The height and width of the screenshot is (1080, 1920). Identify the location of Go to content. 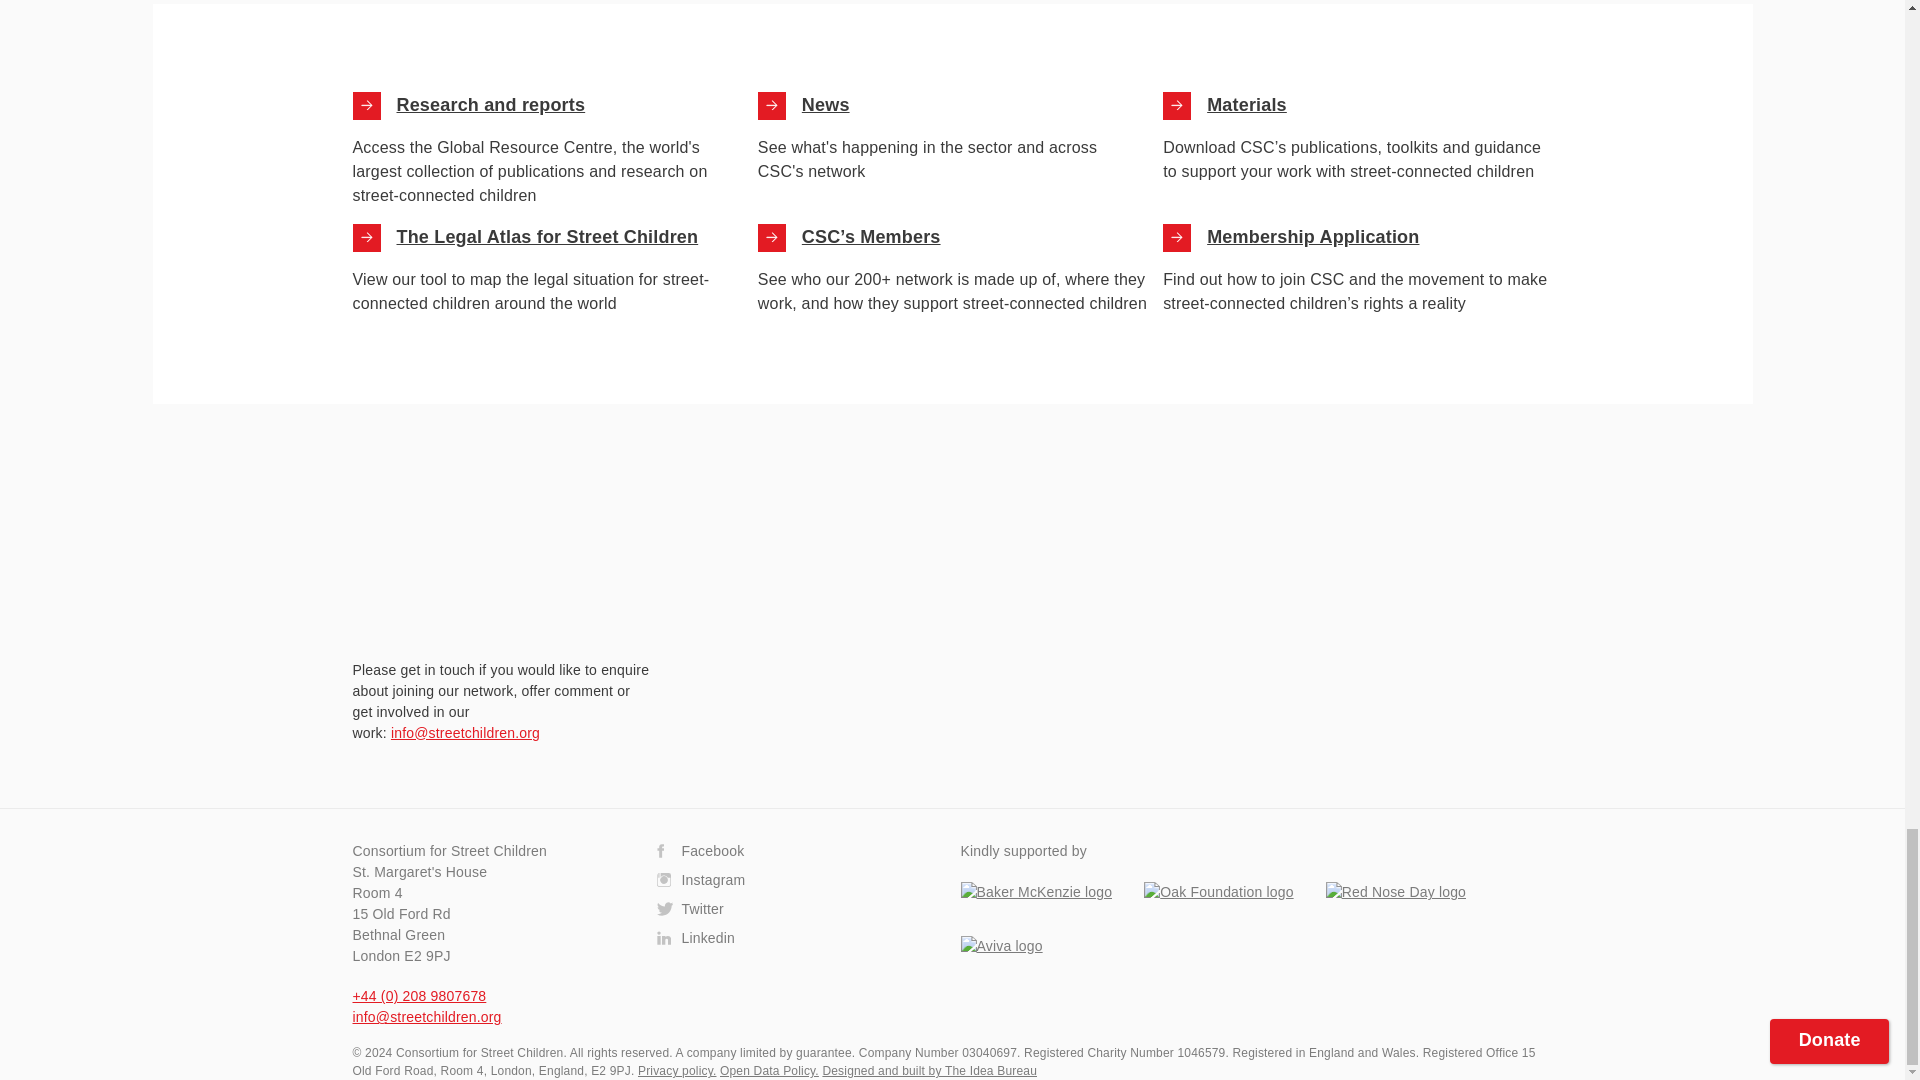
(366, 105).